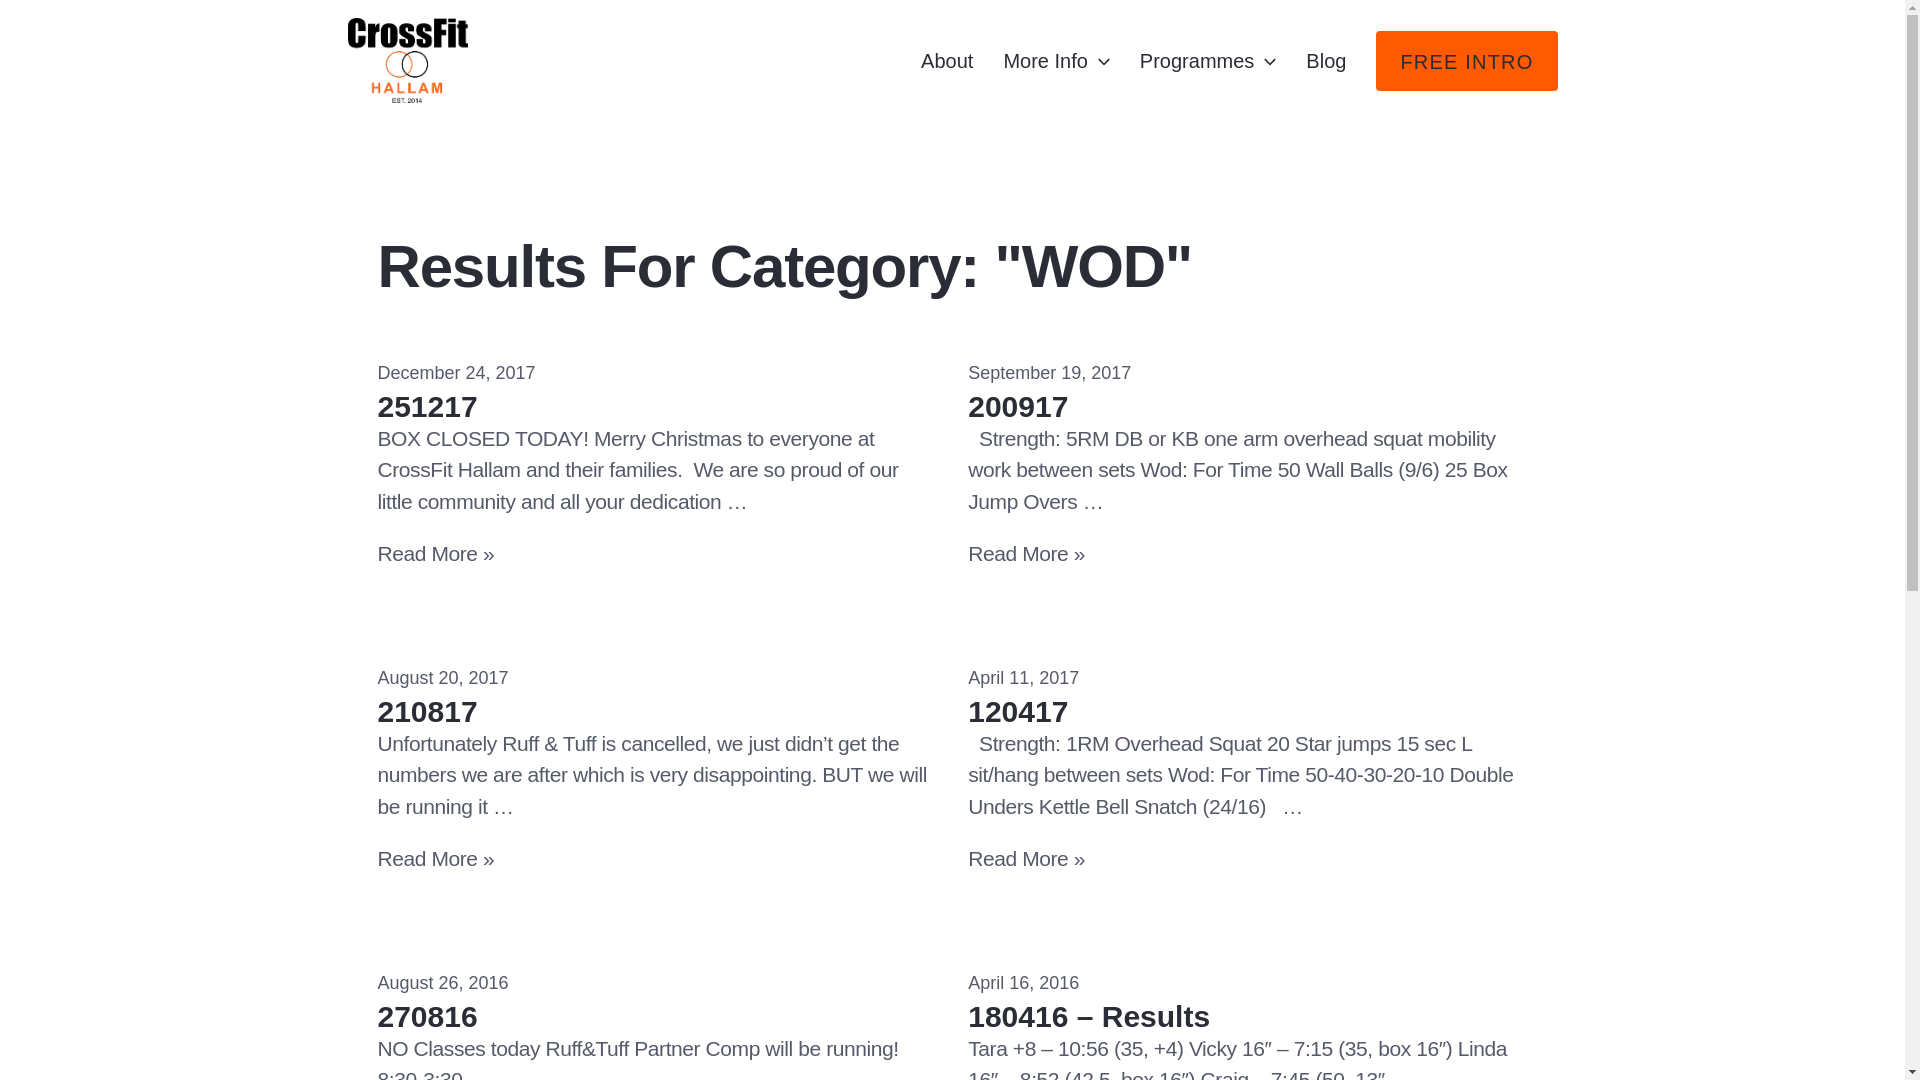 Image resolution: width=1920 pixels, height=1080 pixels. What do you see at coordinates (658, 392) in the screenshot?
I see `December 24, 2017
251217` at bounding box center [658, 392].